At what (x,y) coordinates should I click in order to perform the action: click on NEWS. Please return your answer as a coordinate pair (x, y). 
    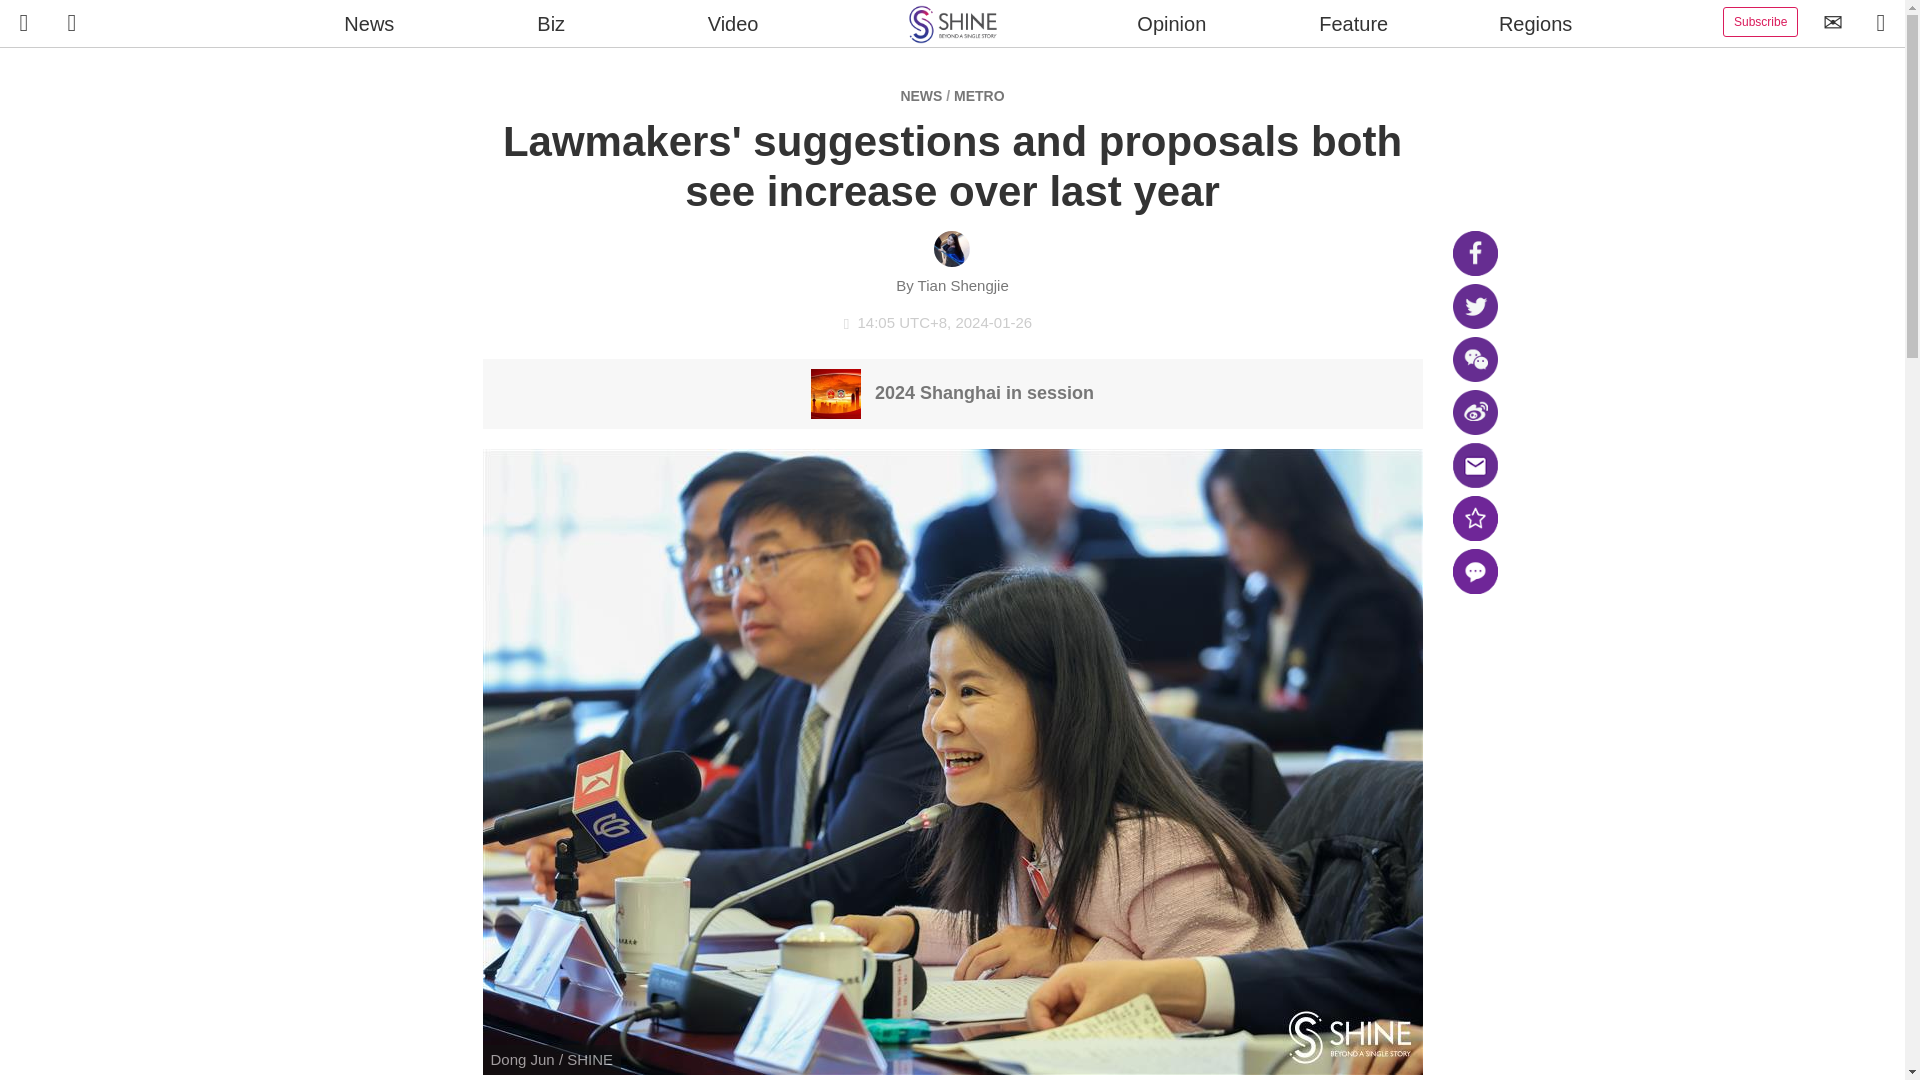
    Looking at the image, I should click on (921, 95).